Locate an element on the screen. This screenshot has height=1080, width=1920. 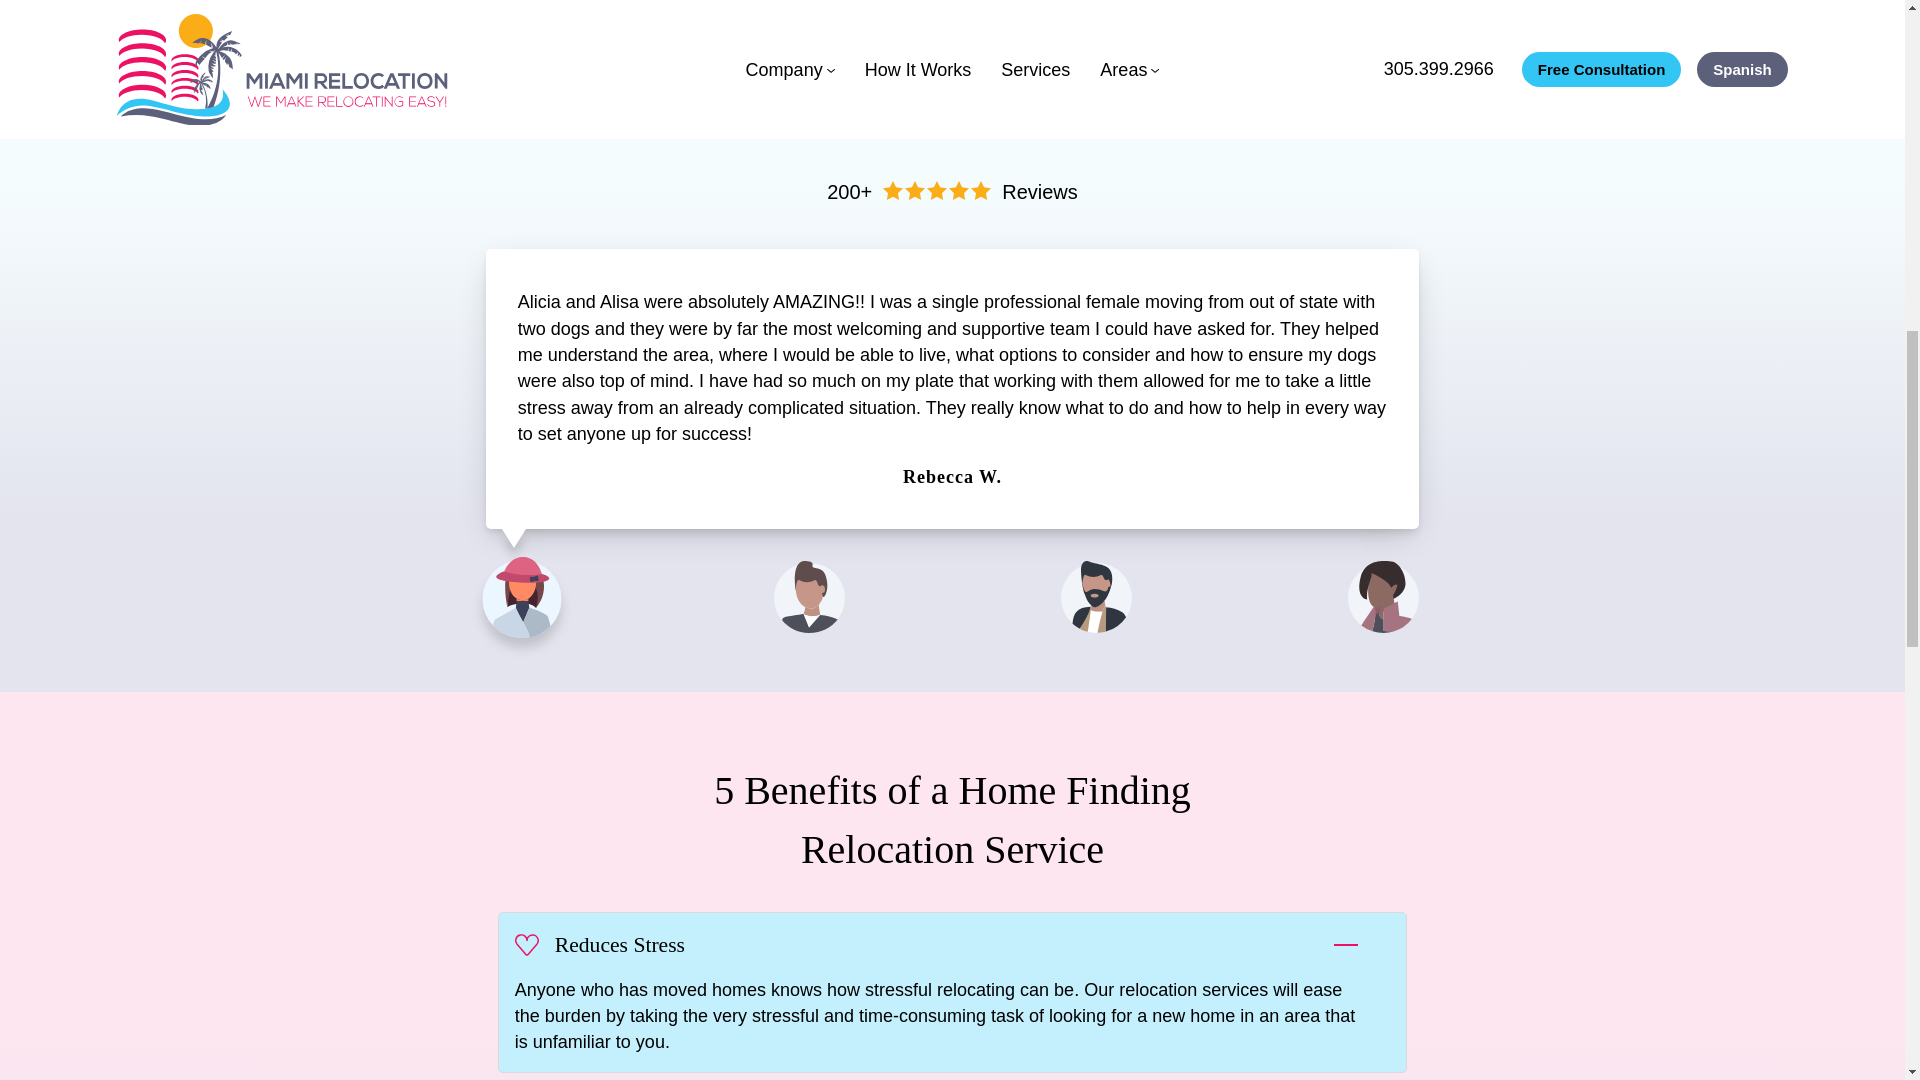
star is located at coordinates (958, 190).